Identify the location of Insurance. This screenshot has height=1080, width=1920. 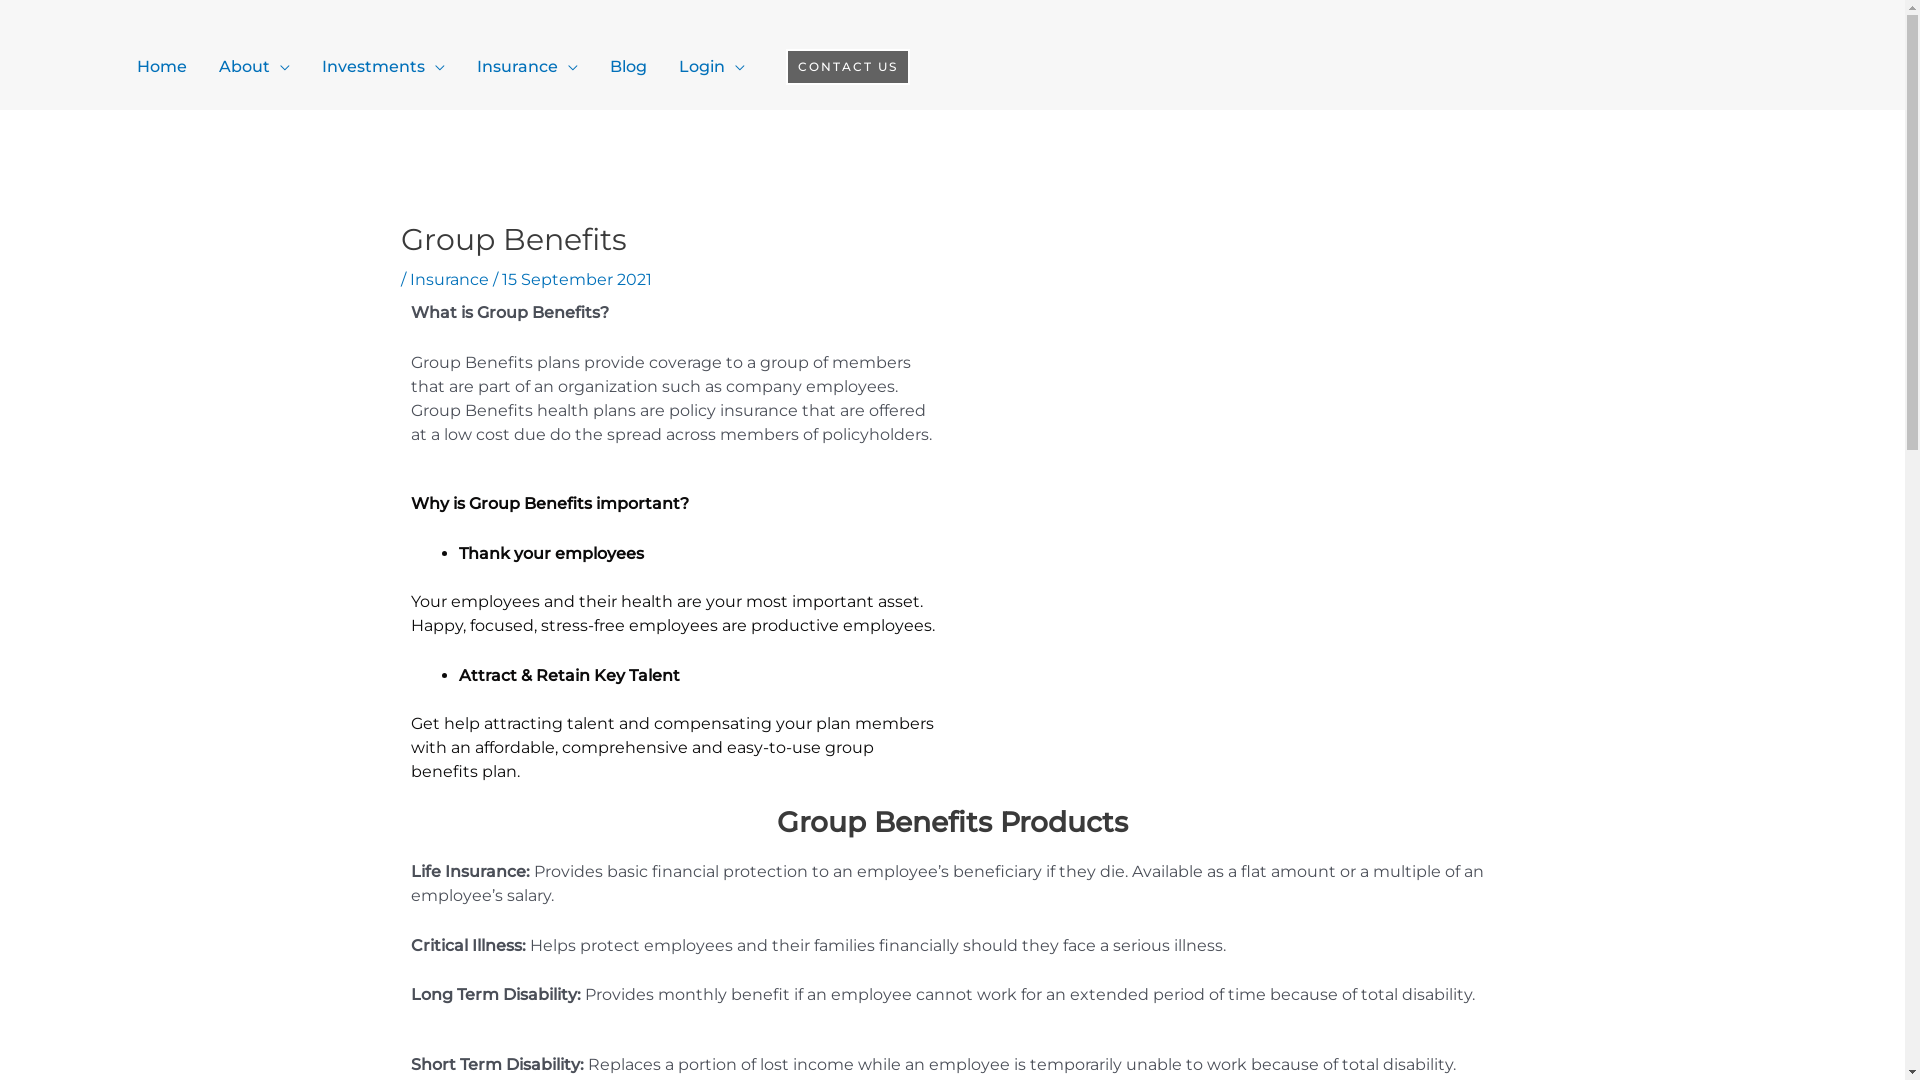
(450, 280).